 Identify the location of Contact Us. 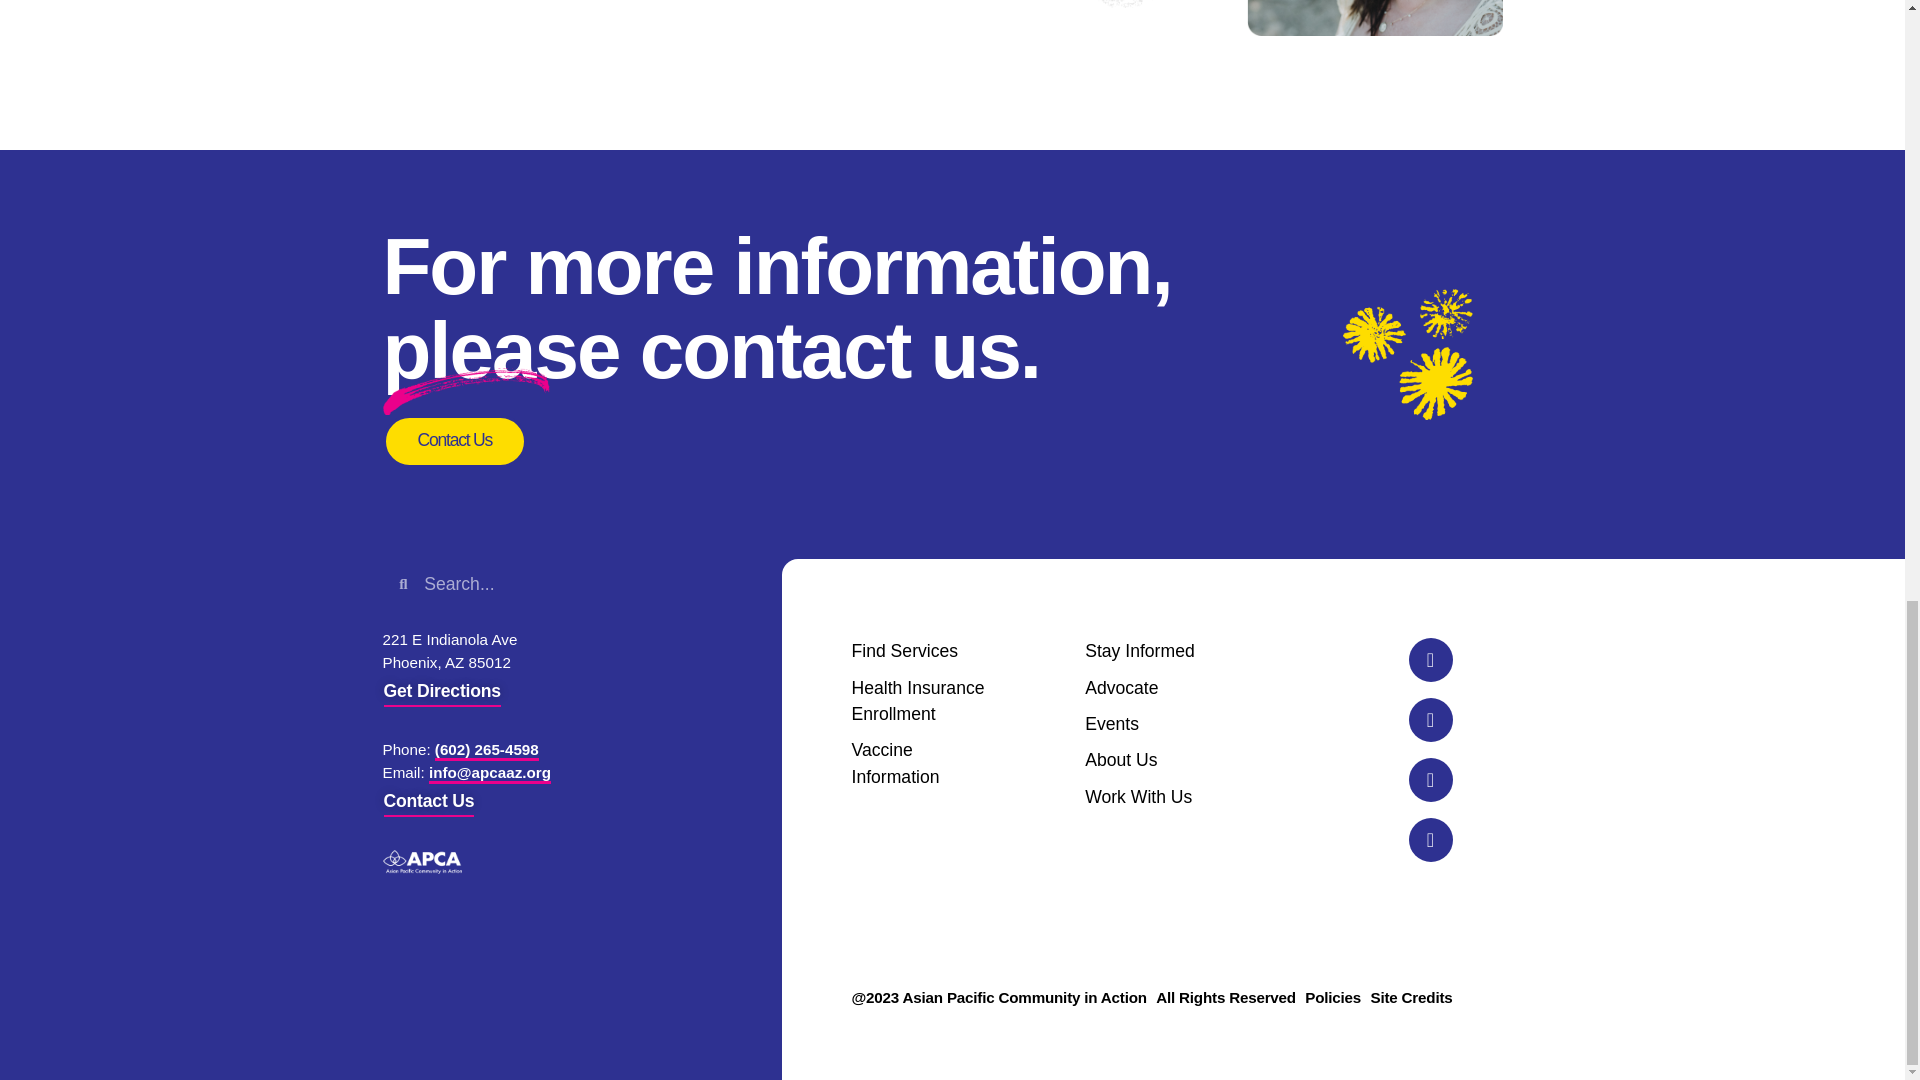
(430, 806).